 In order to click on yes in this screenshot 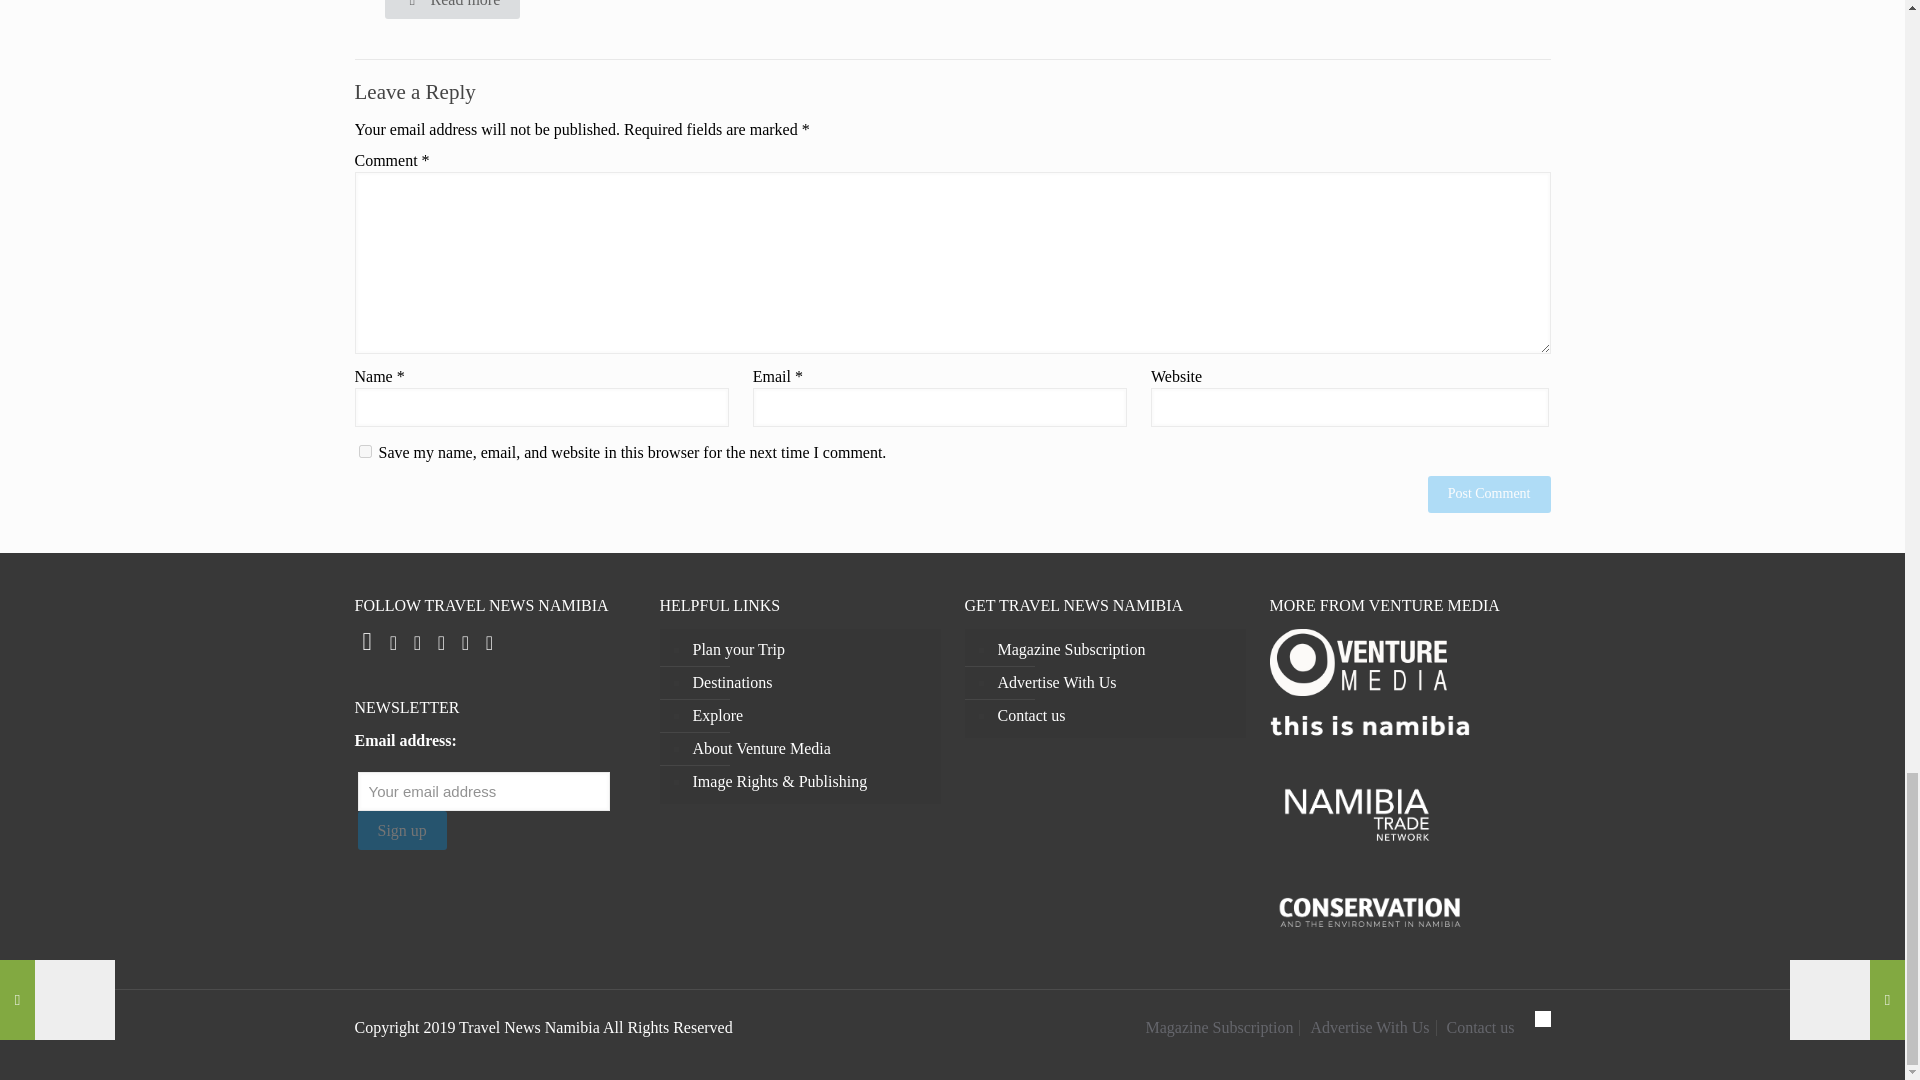, I will do `click(364, 450)`.